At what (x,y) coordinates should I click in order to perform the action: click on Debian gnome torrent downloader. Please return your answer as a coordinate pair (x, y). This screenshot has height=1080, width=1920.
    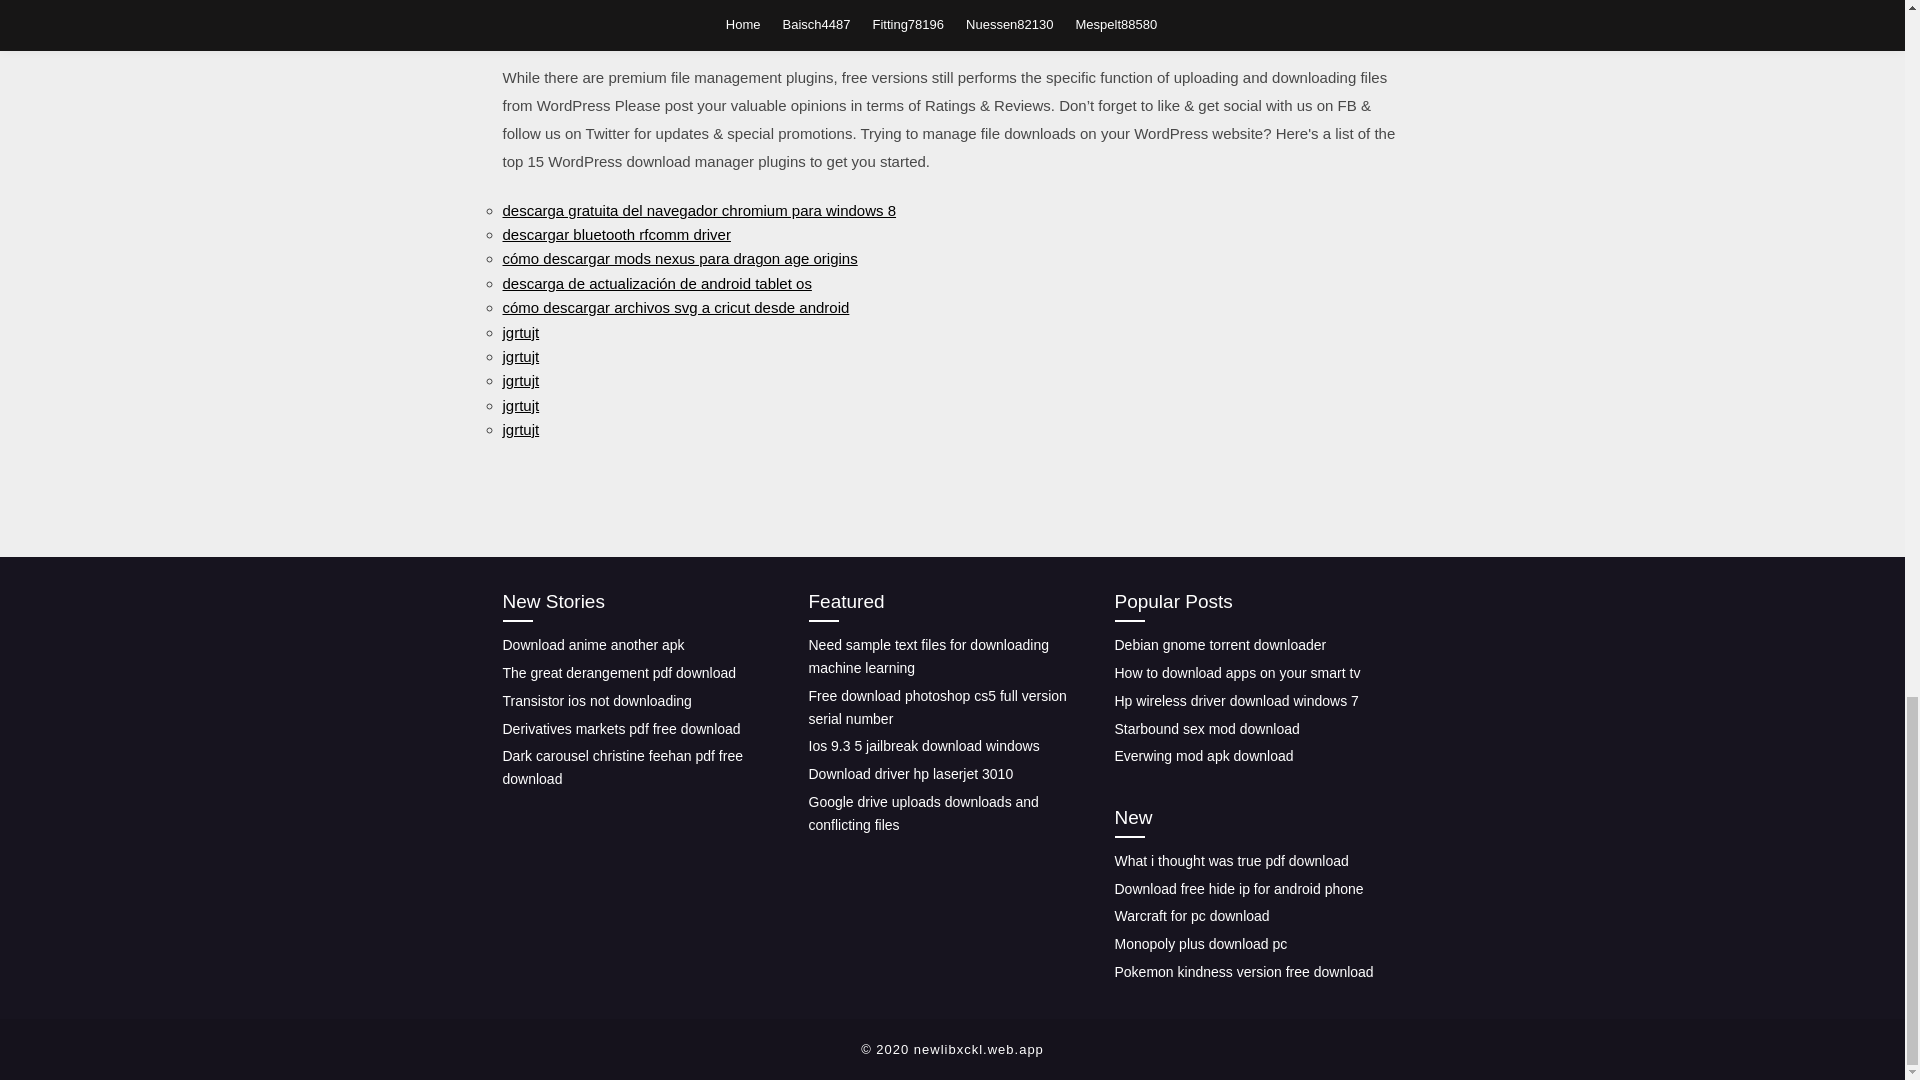
    Looking at the image, I should click on (1220, 645).